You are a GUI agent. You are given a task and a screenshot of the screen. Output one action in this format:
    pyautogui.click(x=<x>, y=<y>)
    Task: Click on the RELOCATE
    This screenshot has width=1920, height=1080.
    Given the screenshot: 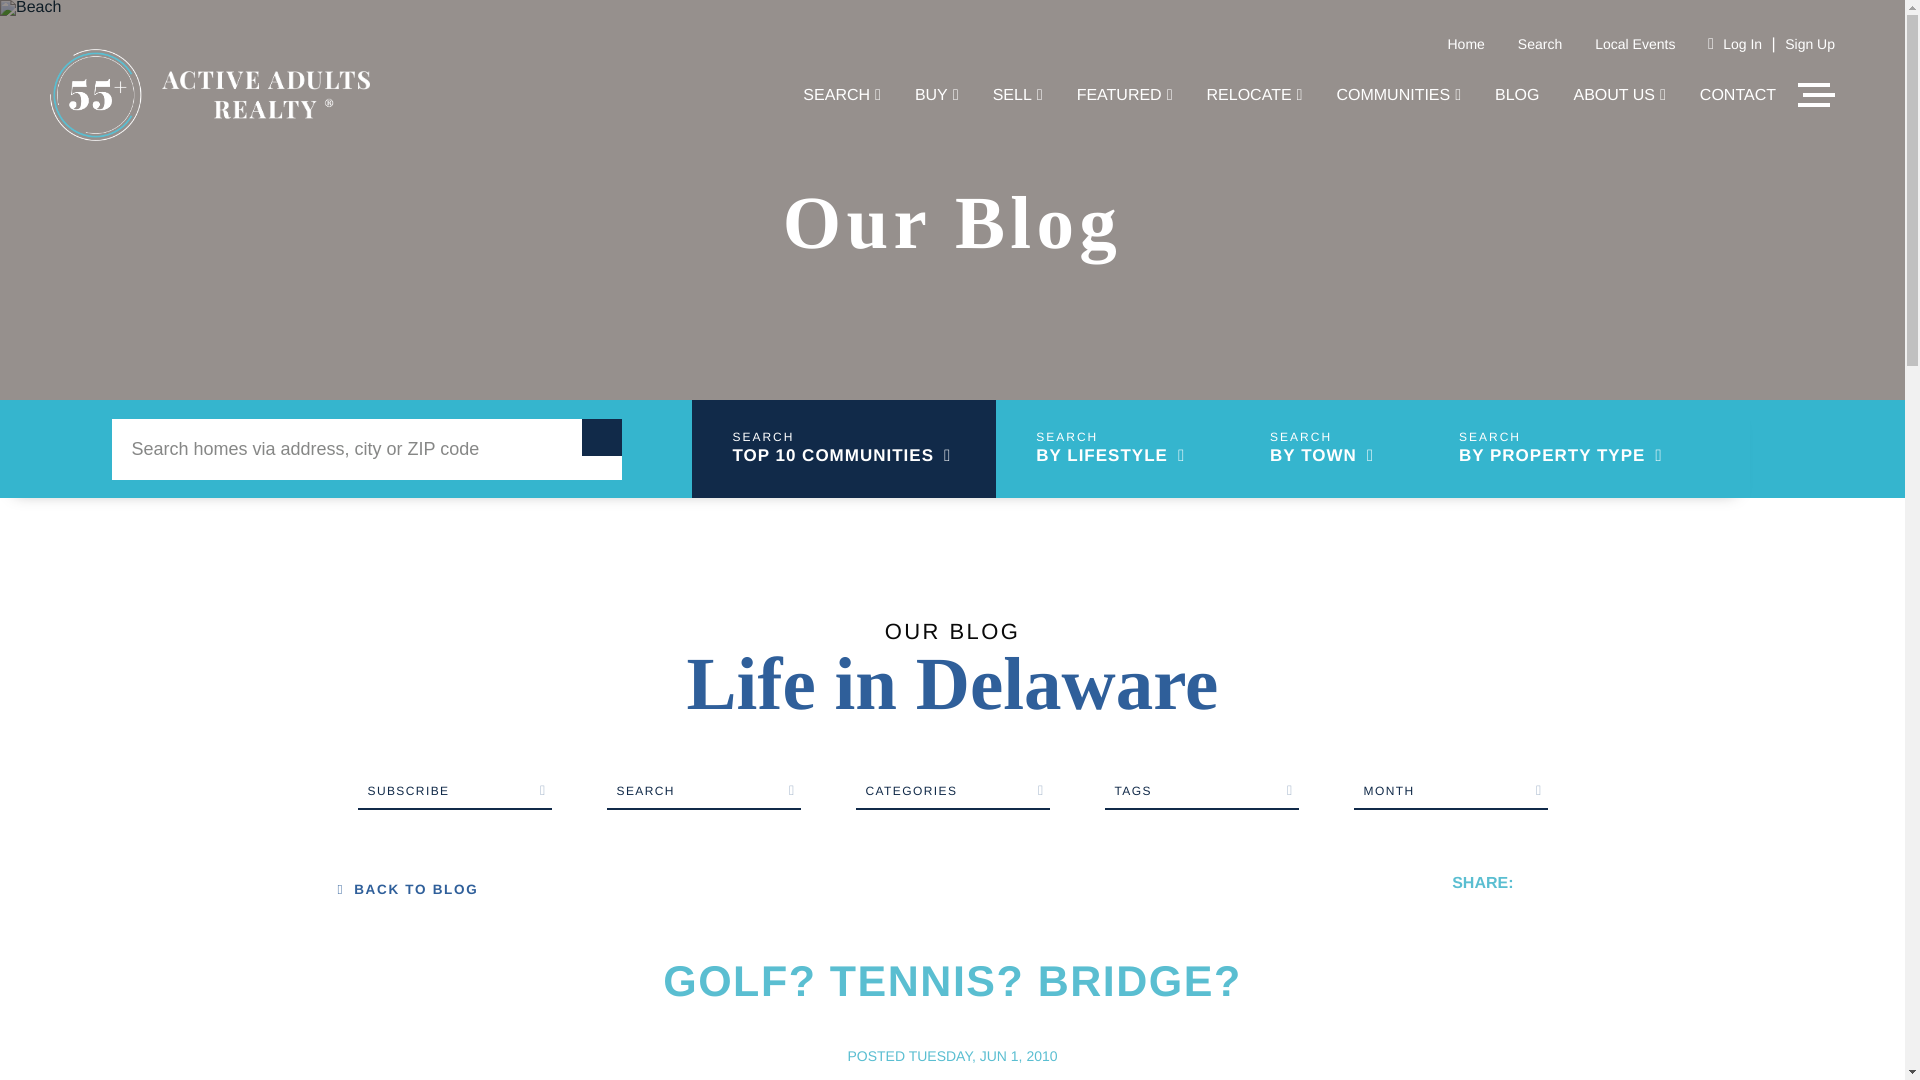 What is the action you would take?
    pyautogui.click(x=1255, y=96)
    